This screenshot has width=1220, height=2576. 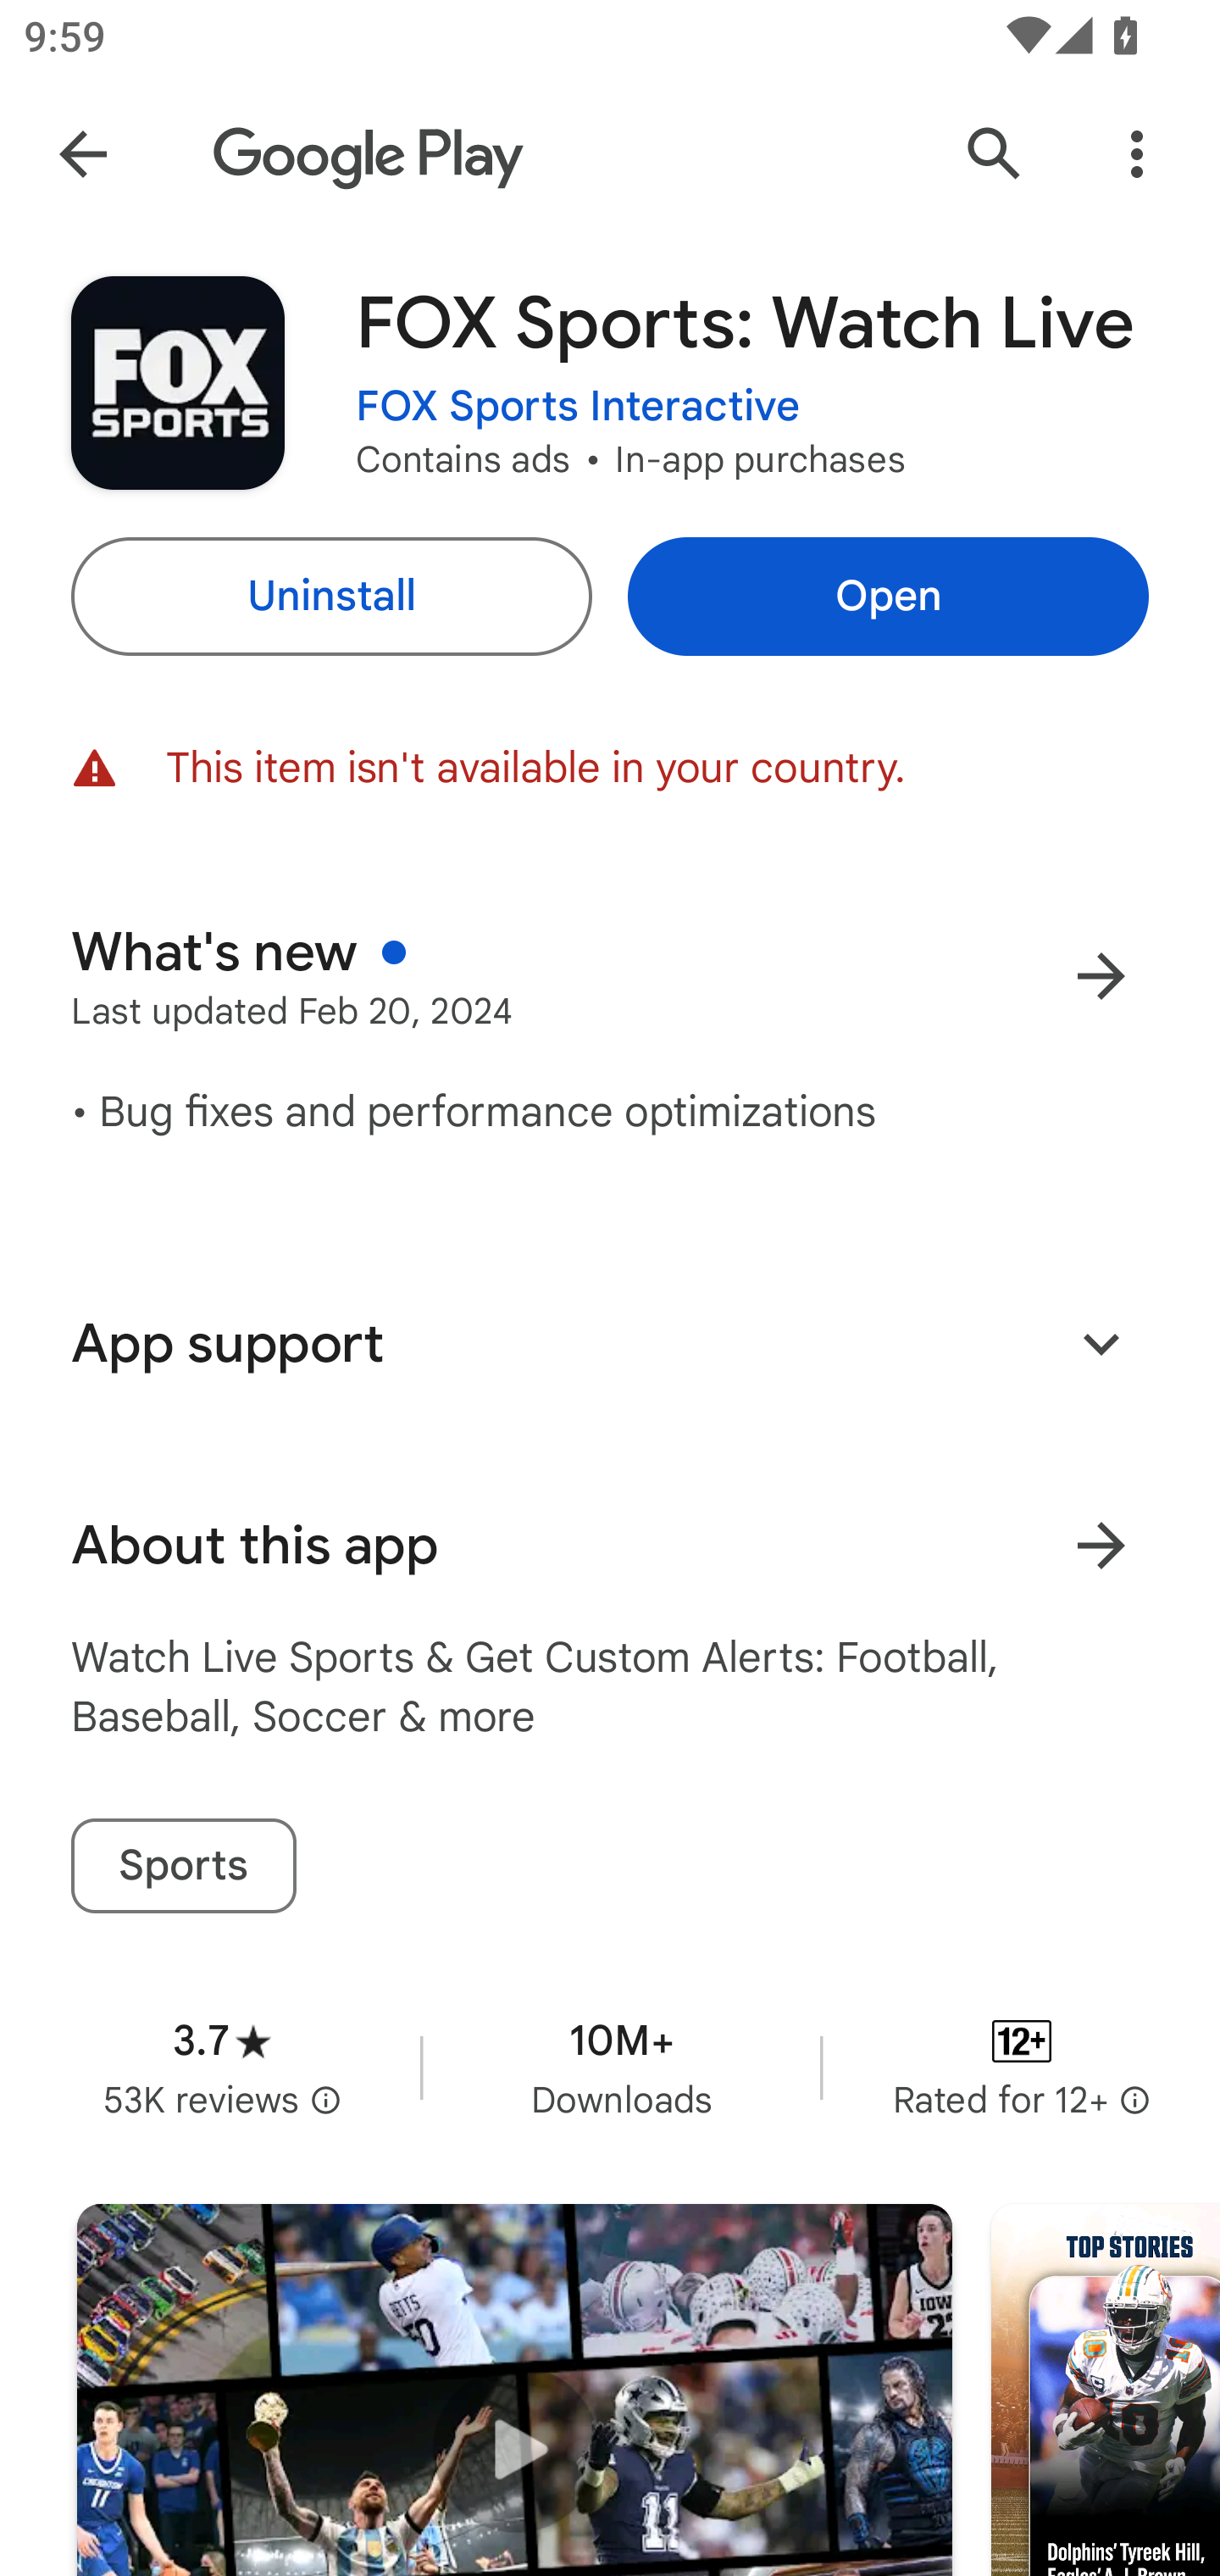 What do you see at coordinates (1101, 1342) in the screenshot?
I see `Expand` at bounding box center [1101, 1342].